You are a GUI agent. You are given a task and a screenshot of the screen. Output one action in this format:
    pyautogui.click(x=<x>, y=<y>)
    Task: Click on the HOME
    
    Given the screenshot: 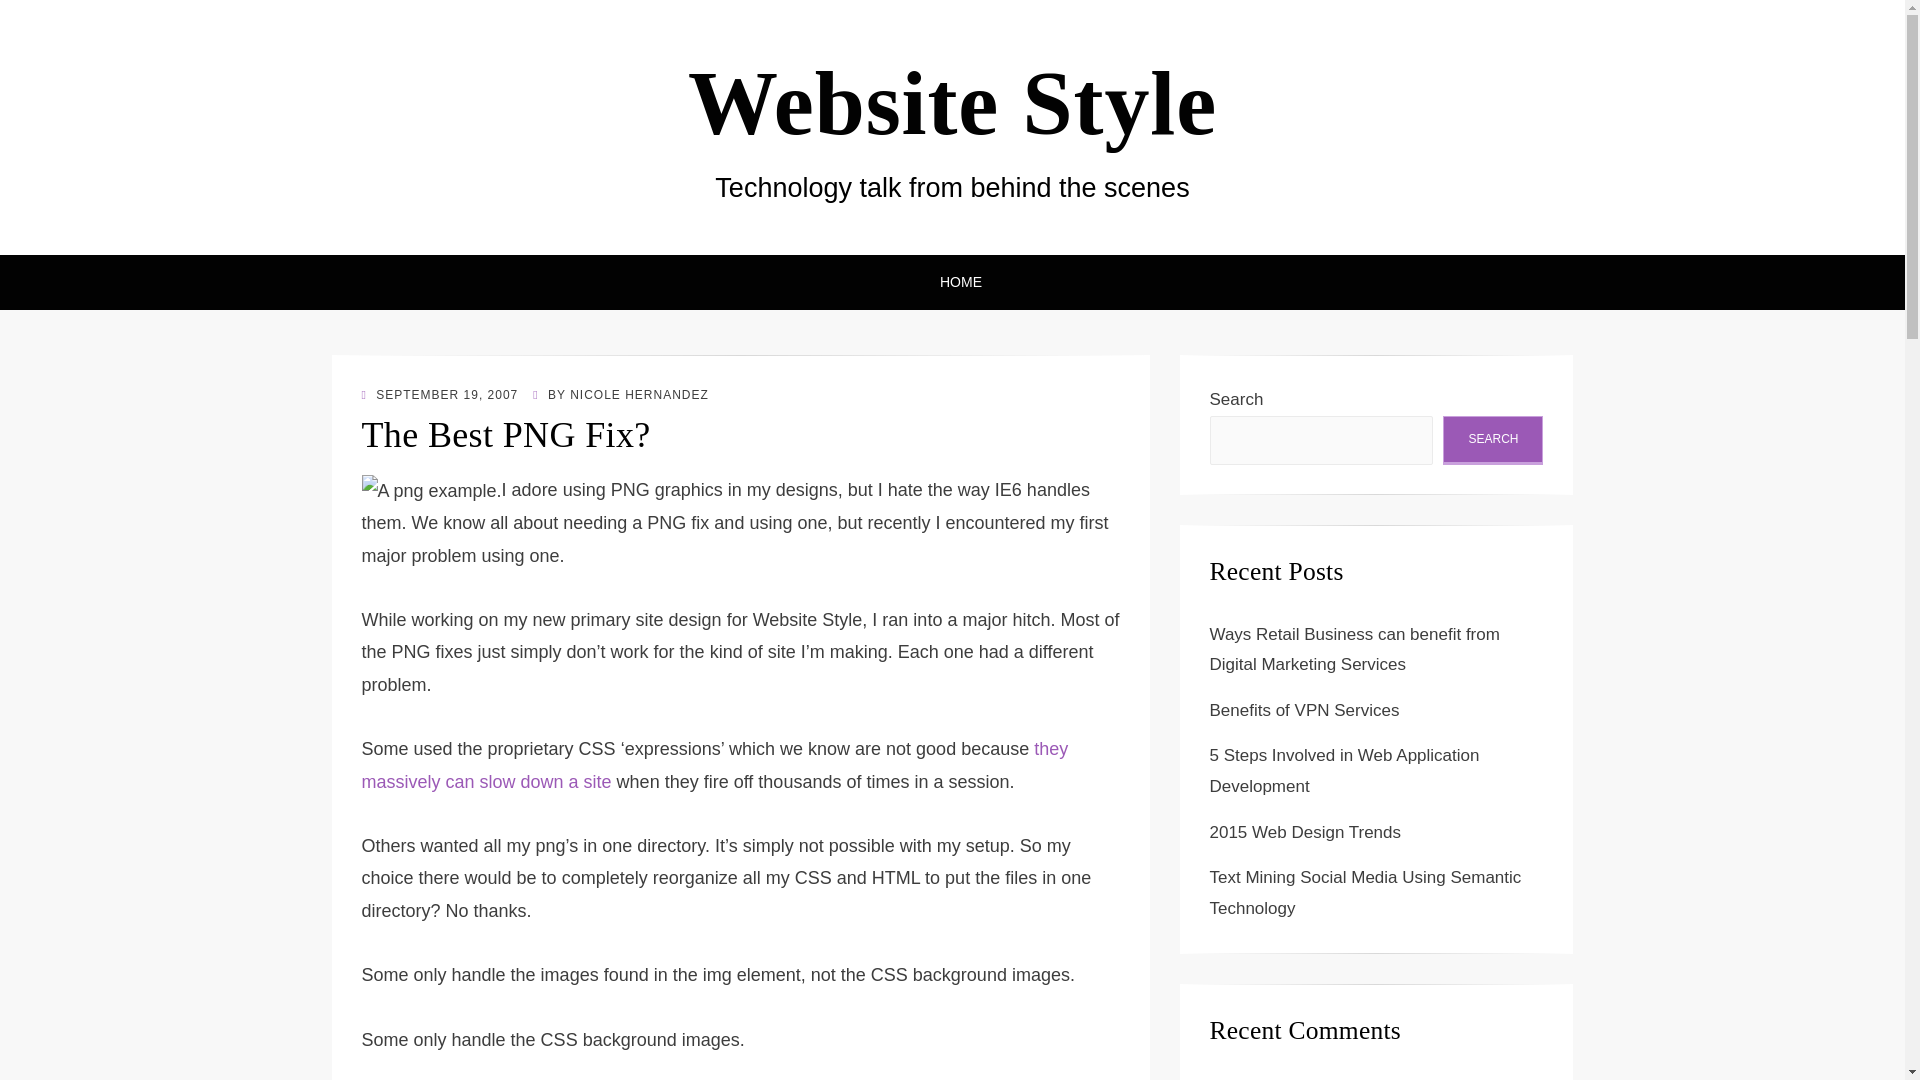 What is the action you would take?
    pyautogui.click(x=952, y=282)
    